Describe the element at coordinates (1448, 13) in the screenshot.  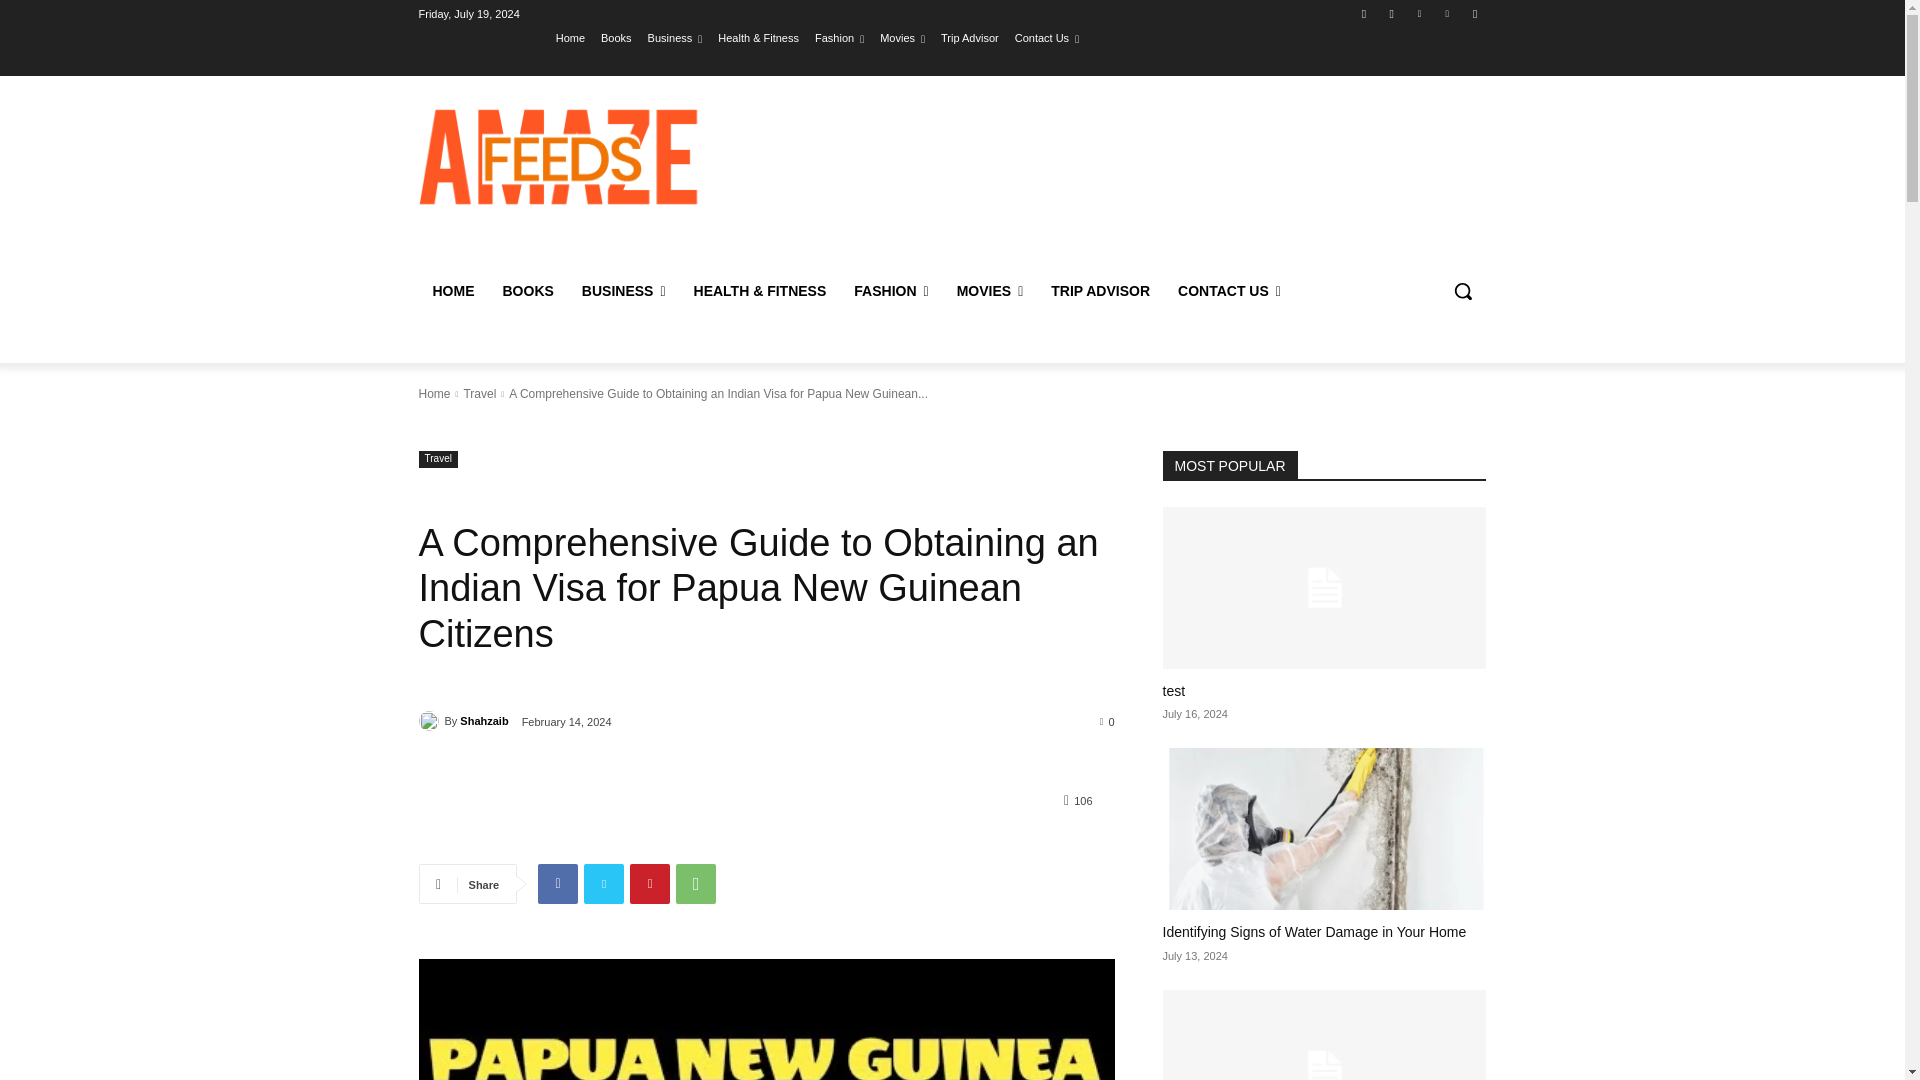
I see `Vimeo` at that location.